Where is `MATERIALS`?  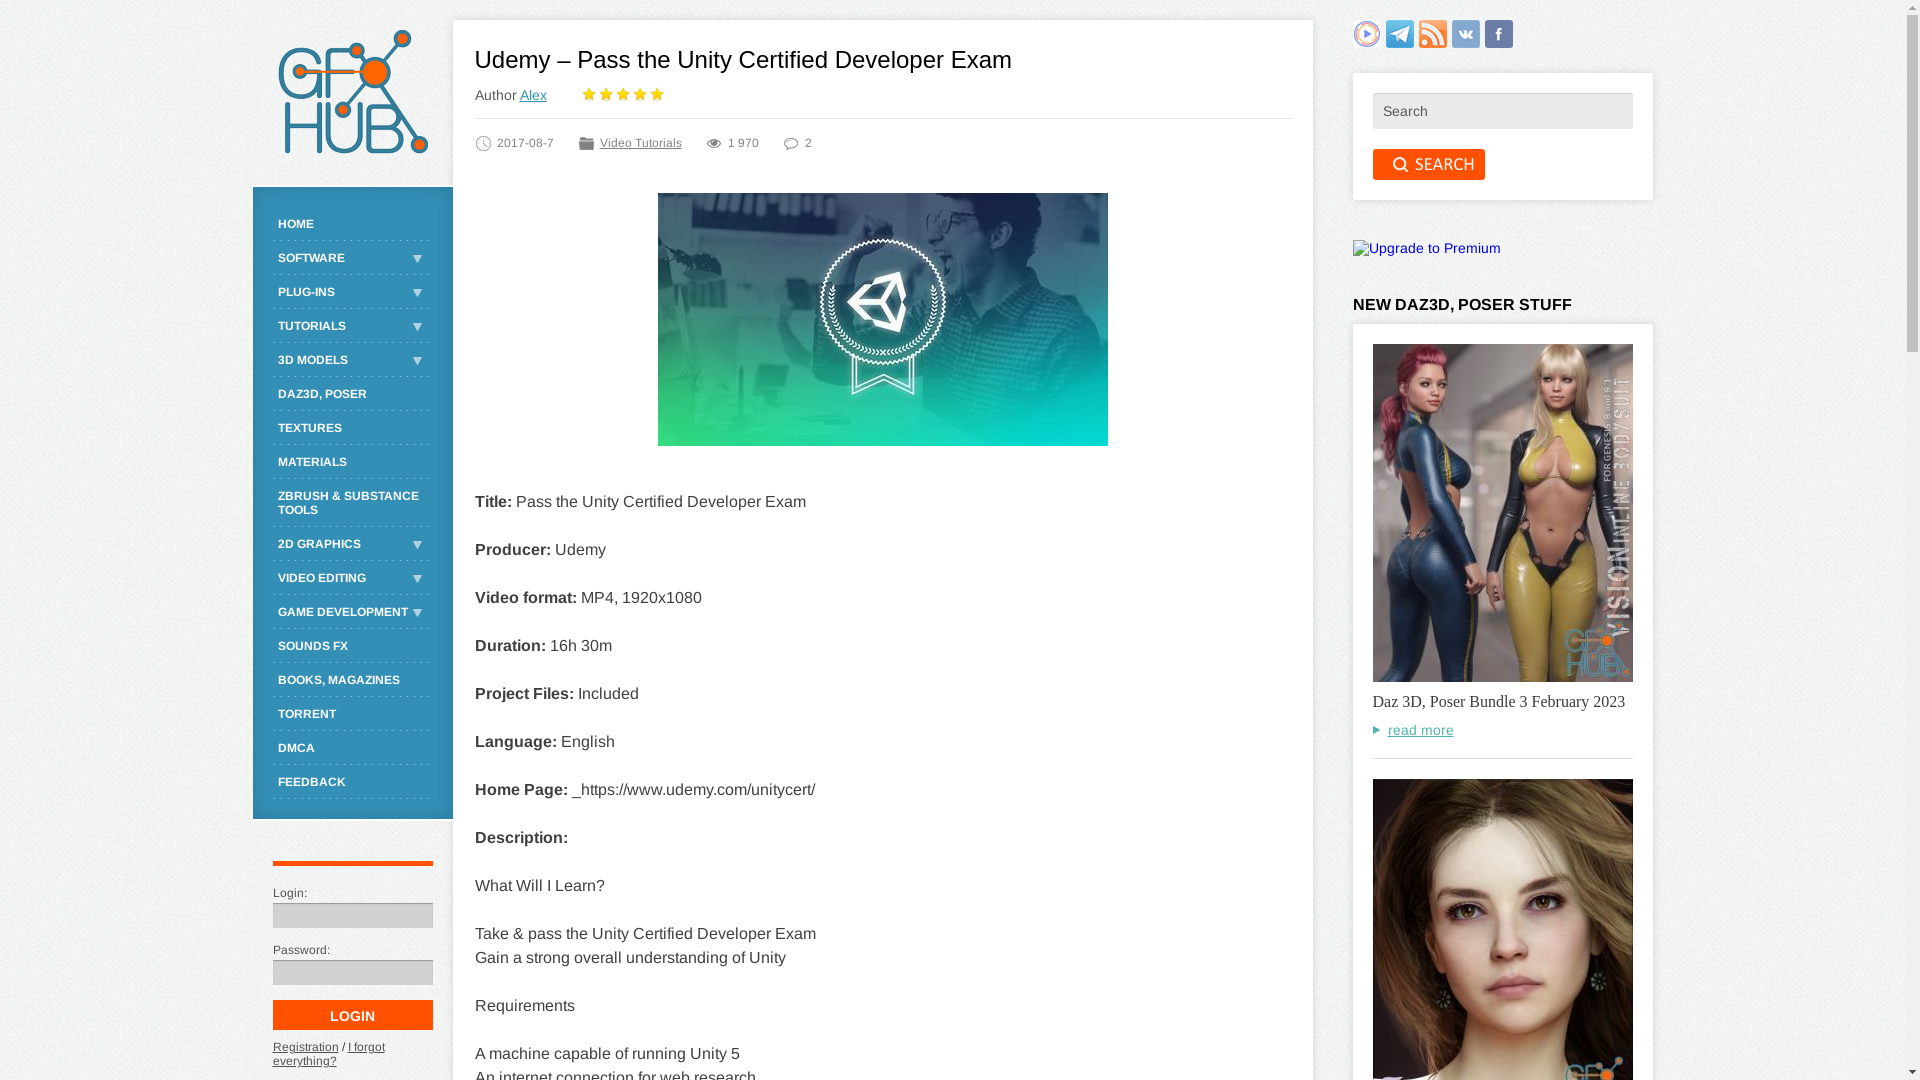
MATERIALS is located at coordinates (352, 462).